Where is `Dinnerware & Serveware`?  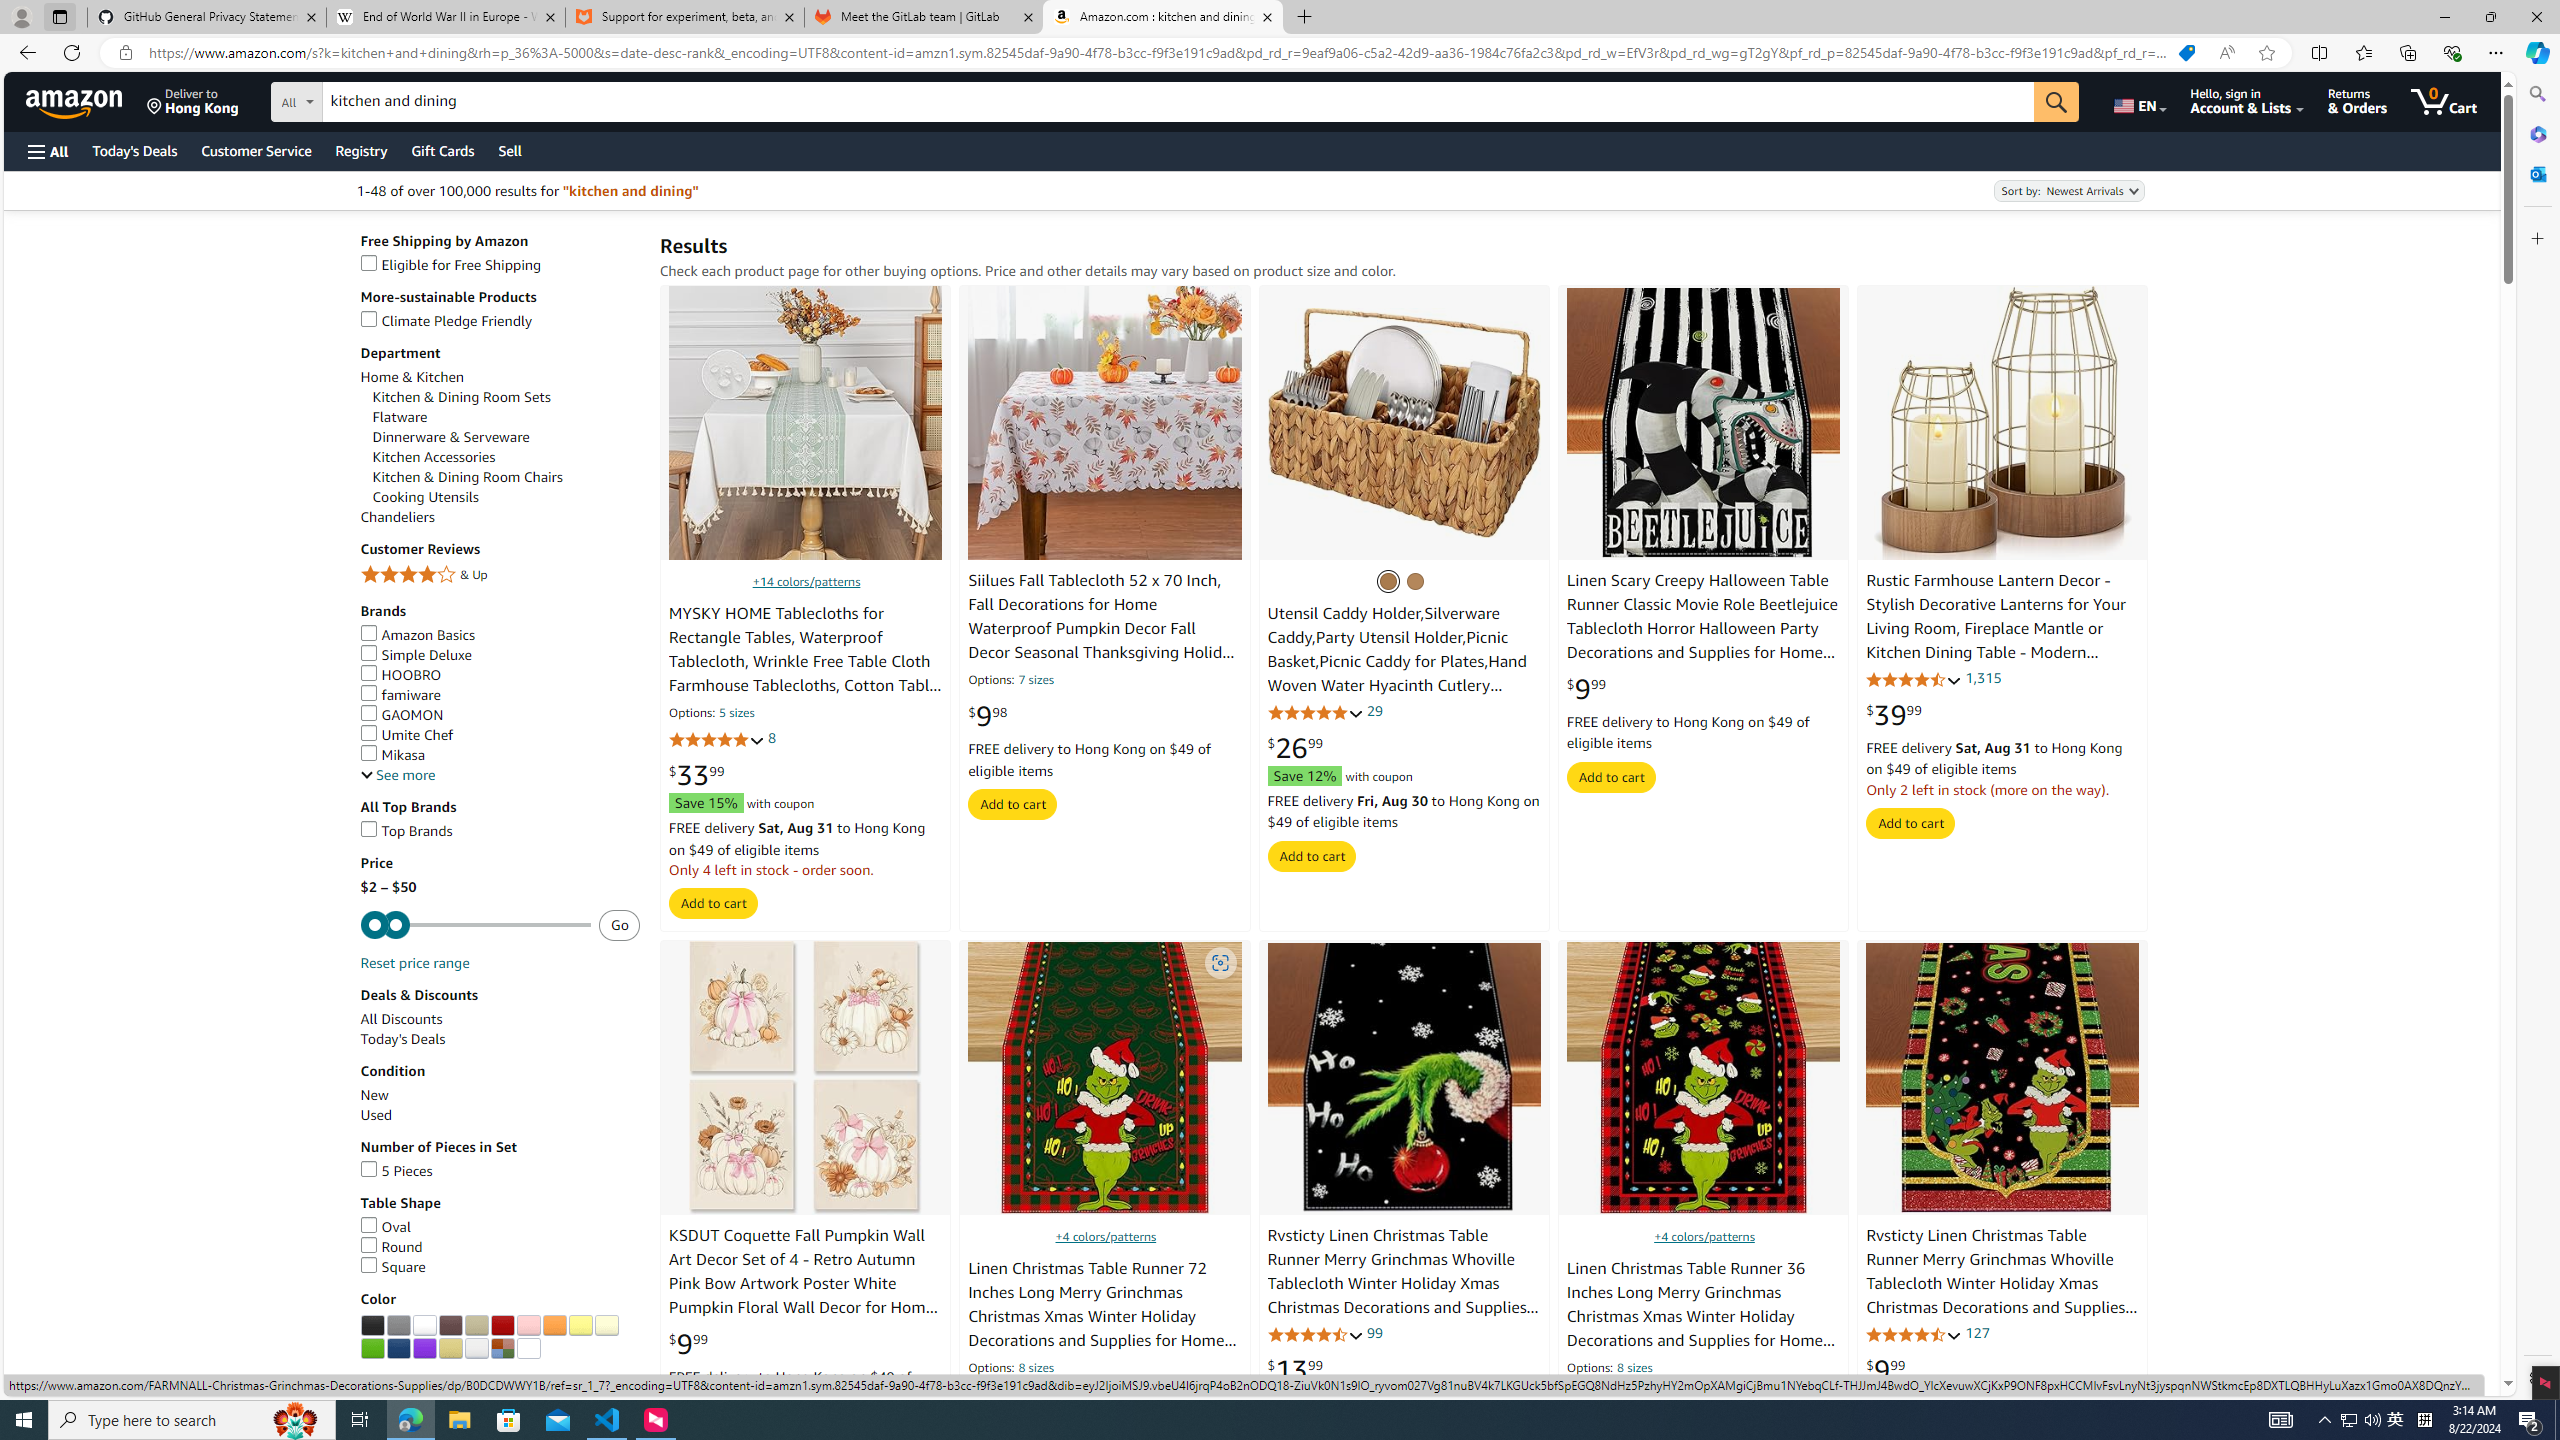
Dinnerware & Serveware is located at coordinates (506, 438).